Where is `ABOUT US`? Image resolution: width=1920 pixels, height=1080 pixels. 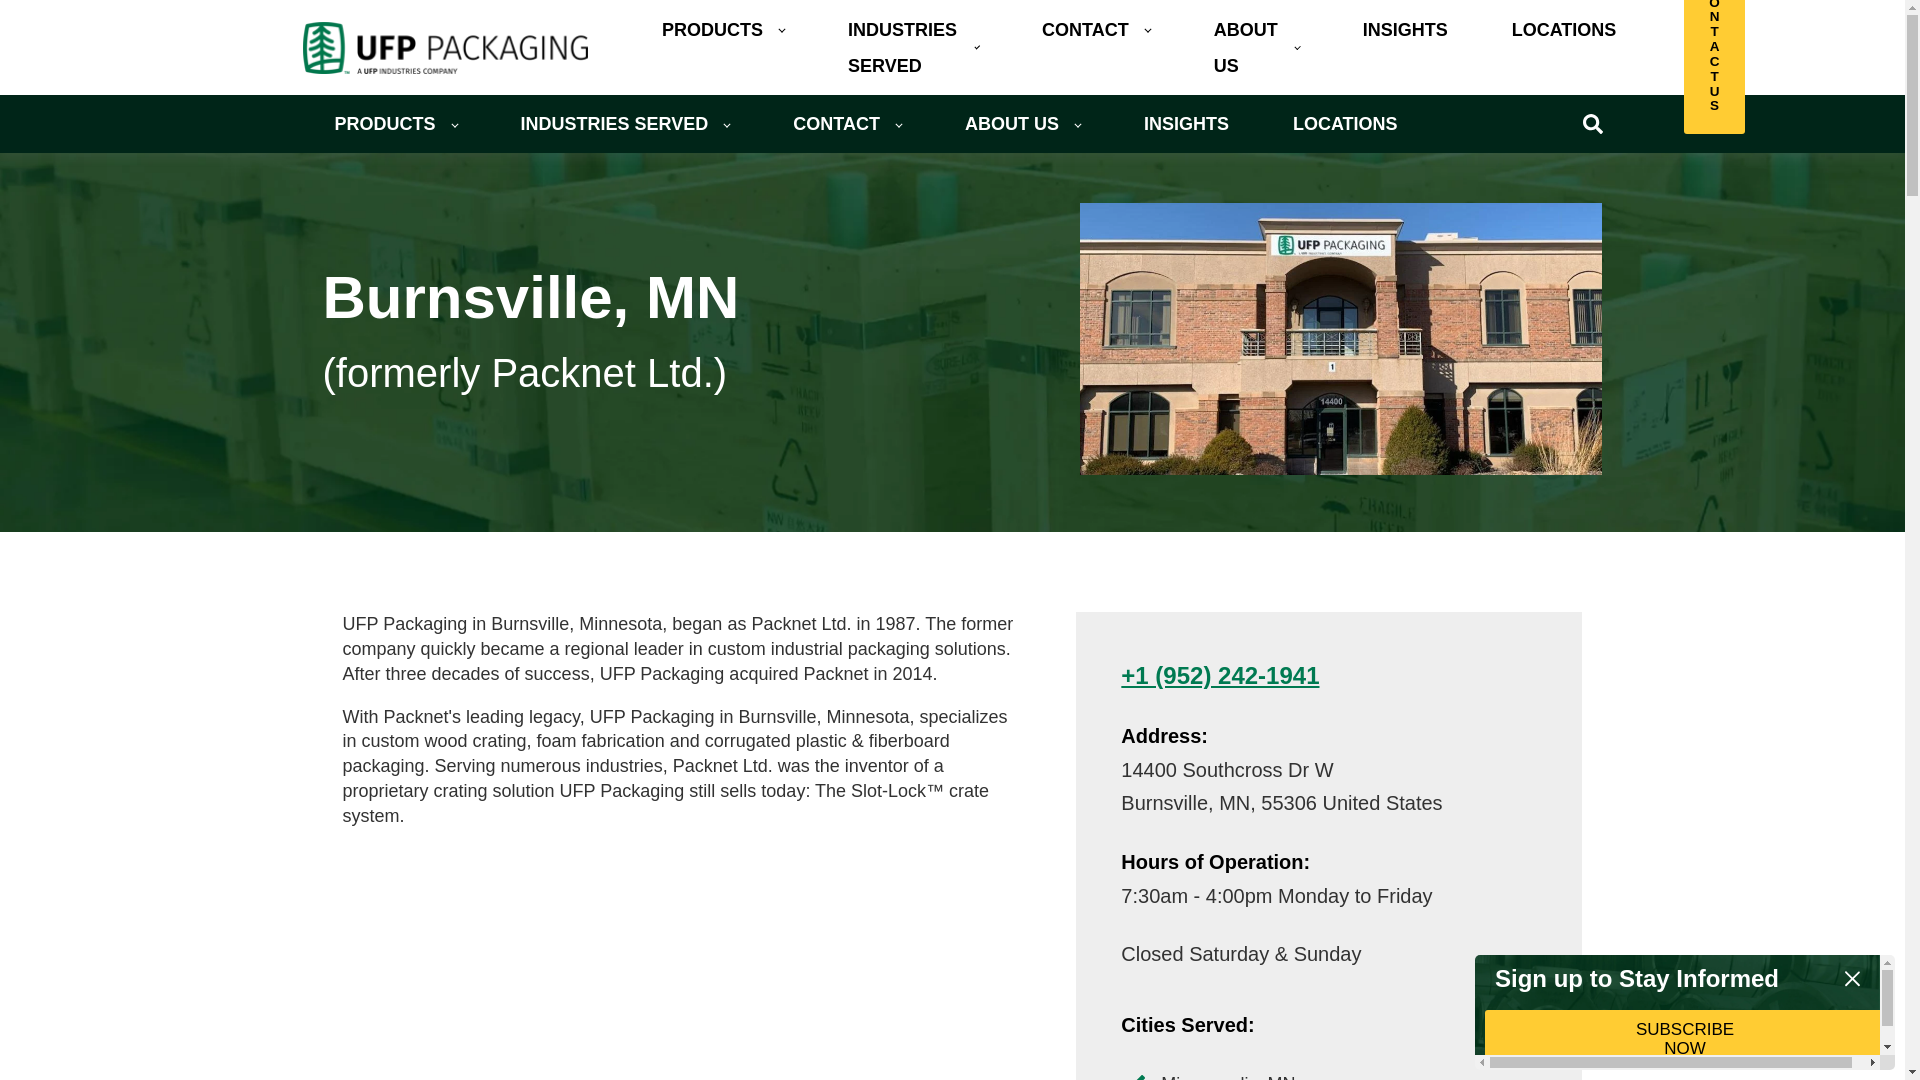 ABOUT US is located at coordinates (1256, 48).